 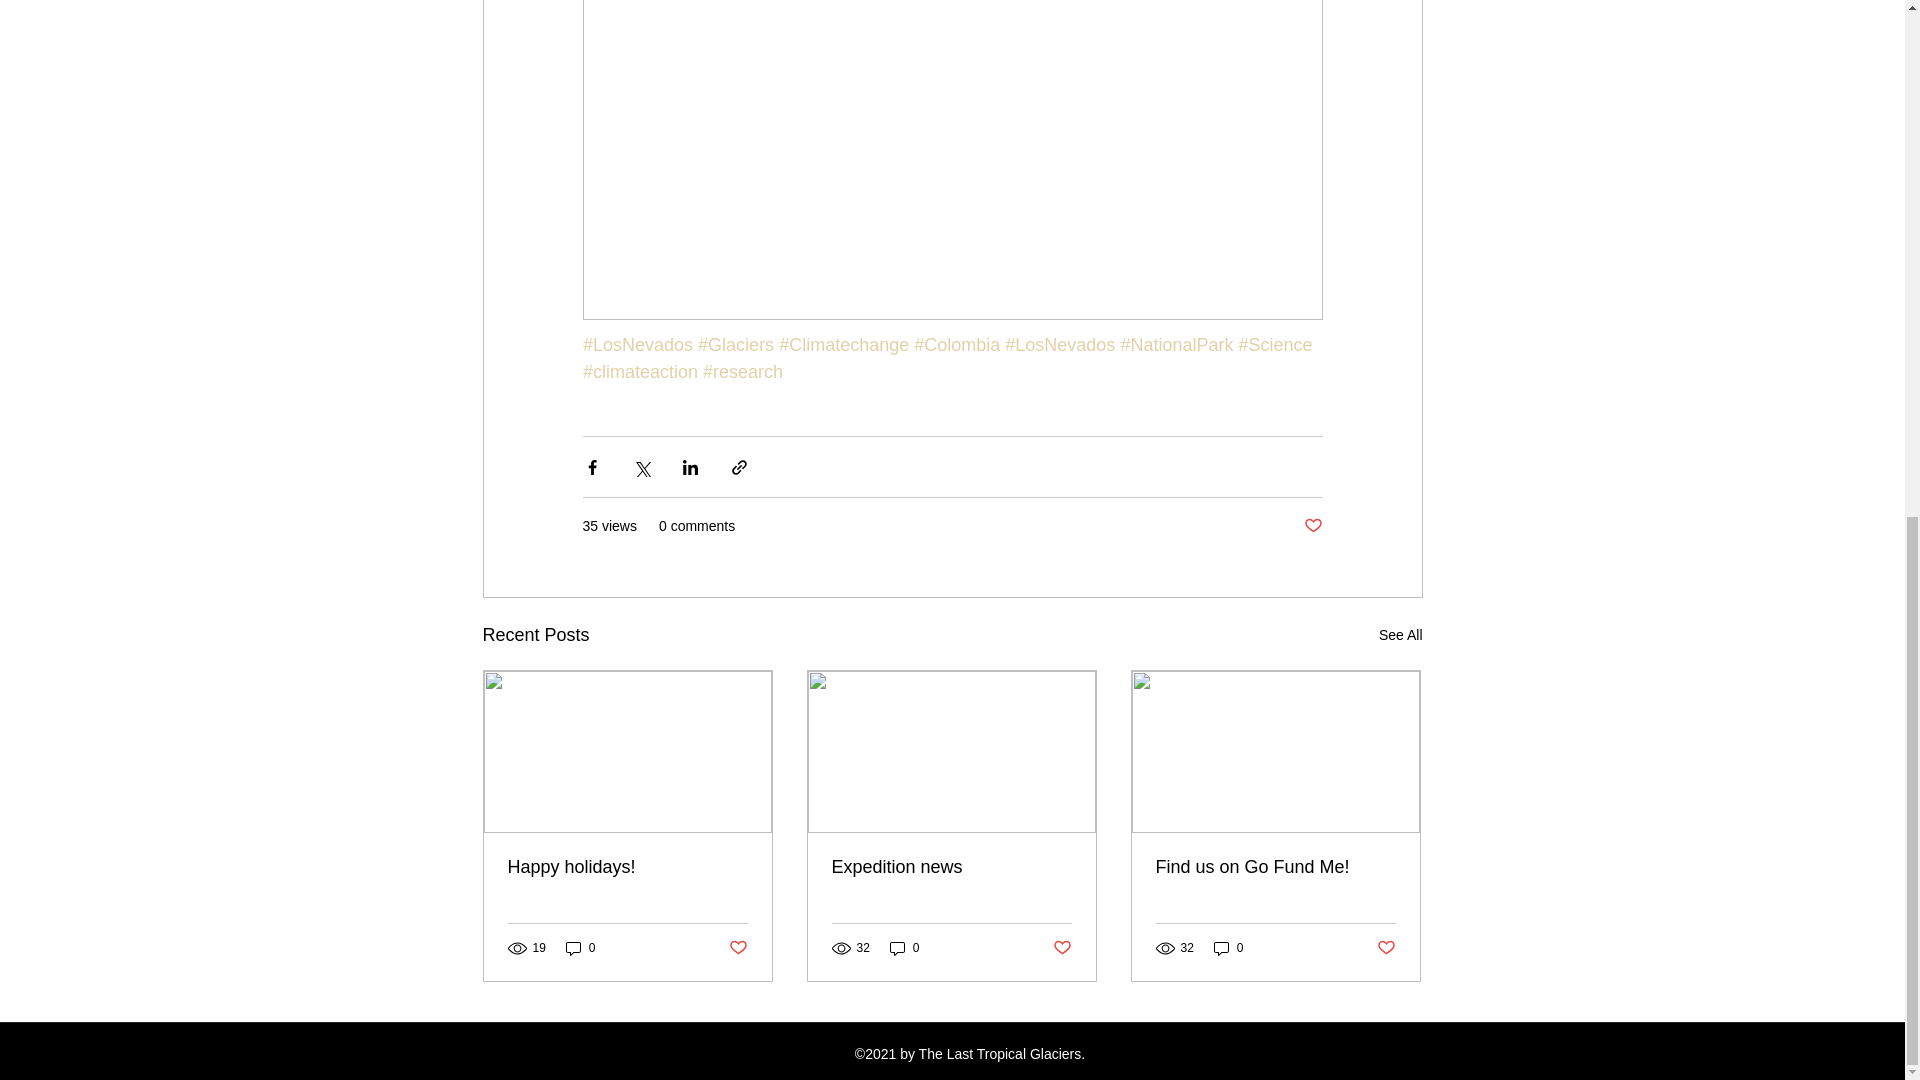 What do you see at coordinates (1062, 948) in the screenshot?
I see `Post not marked as liked` at bounding box center [1062, 948].